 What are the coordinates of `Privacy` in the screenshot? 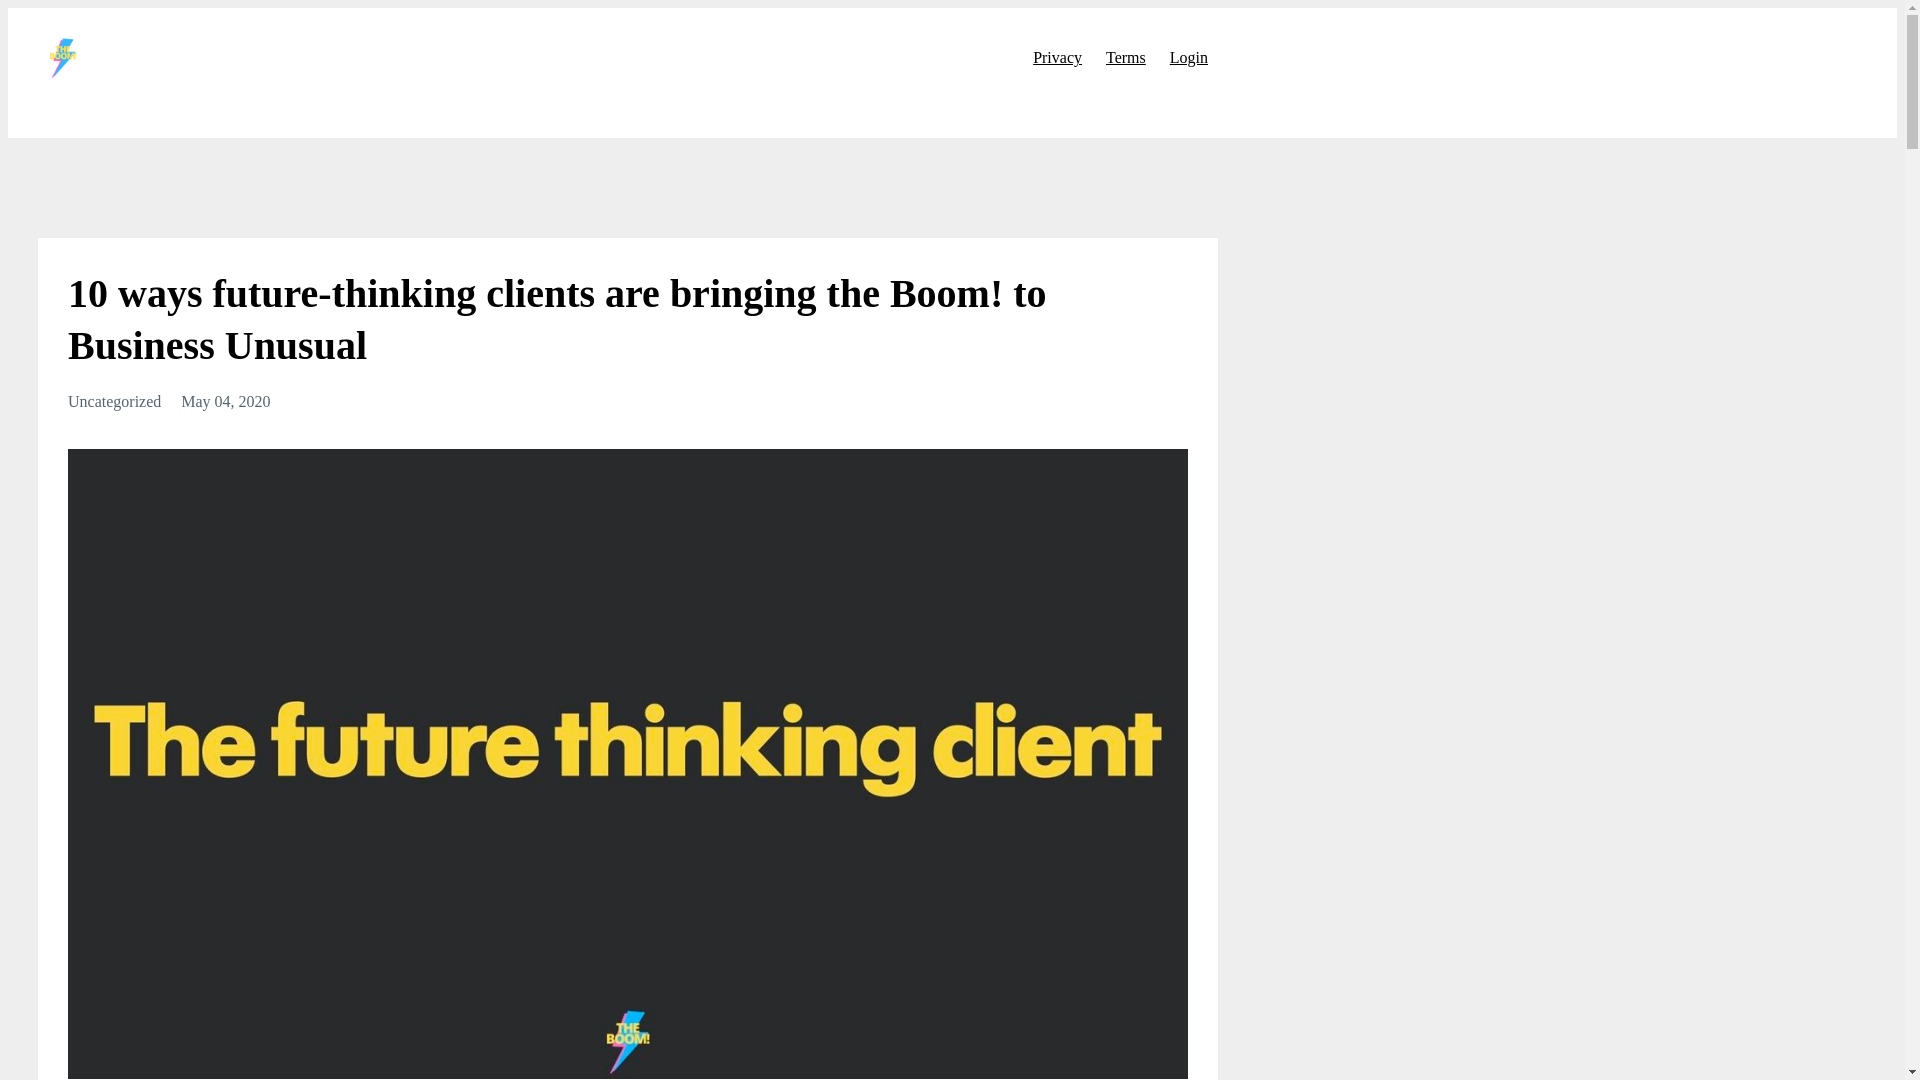 It's located at (1057, 57).